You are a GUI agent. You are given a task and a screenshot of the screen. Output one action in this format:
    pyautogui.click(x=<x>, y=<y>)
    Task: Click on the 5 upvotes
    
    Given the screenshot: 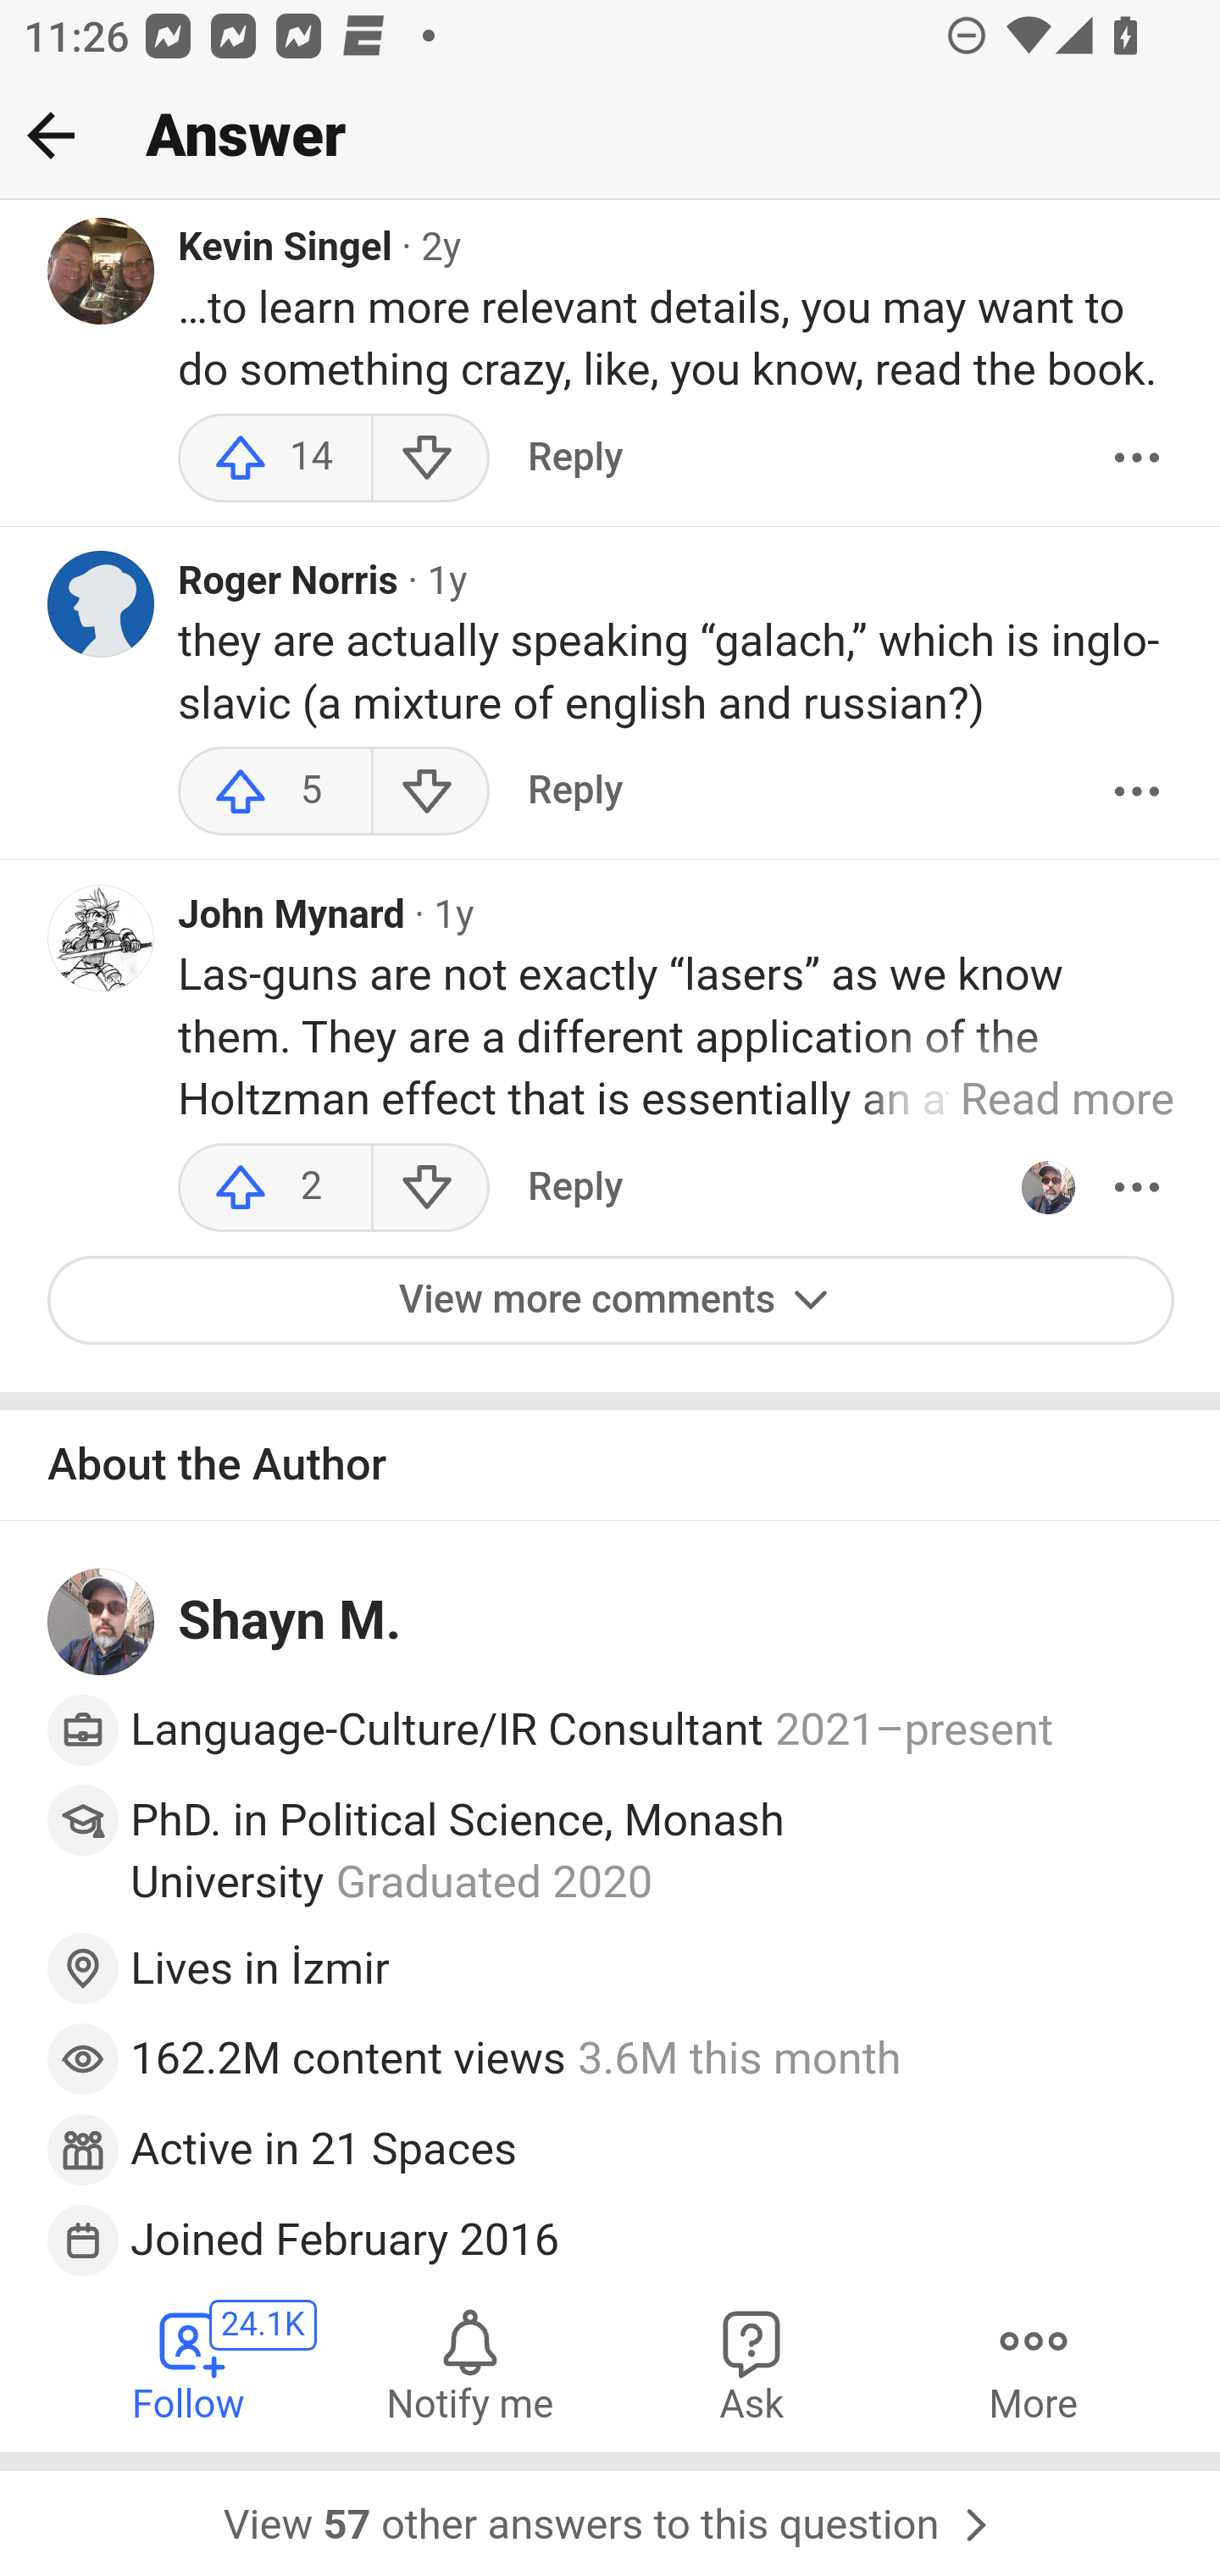 What is the action you would take?
    pyautogui.click(x=275, y=793)
    